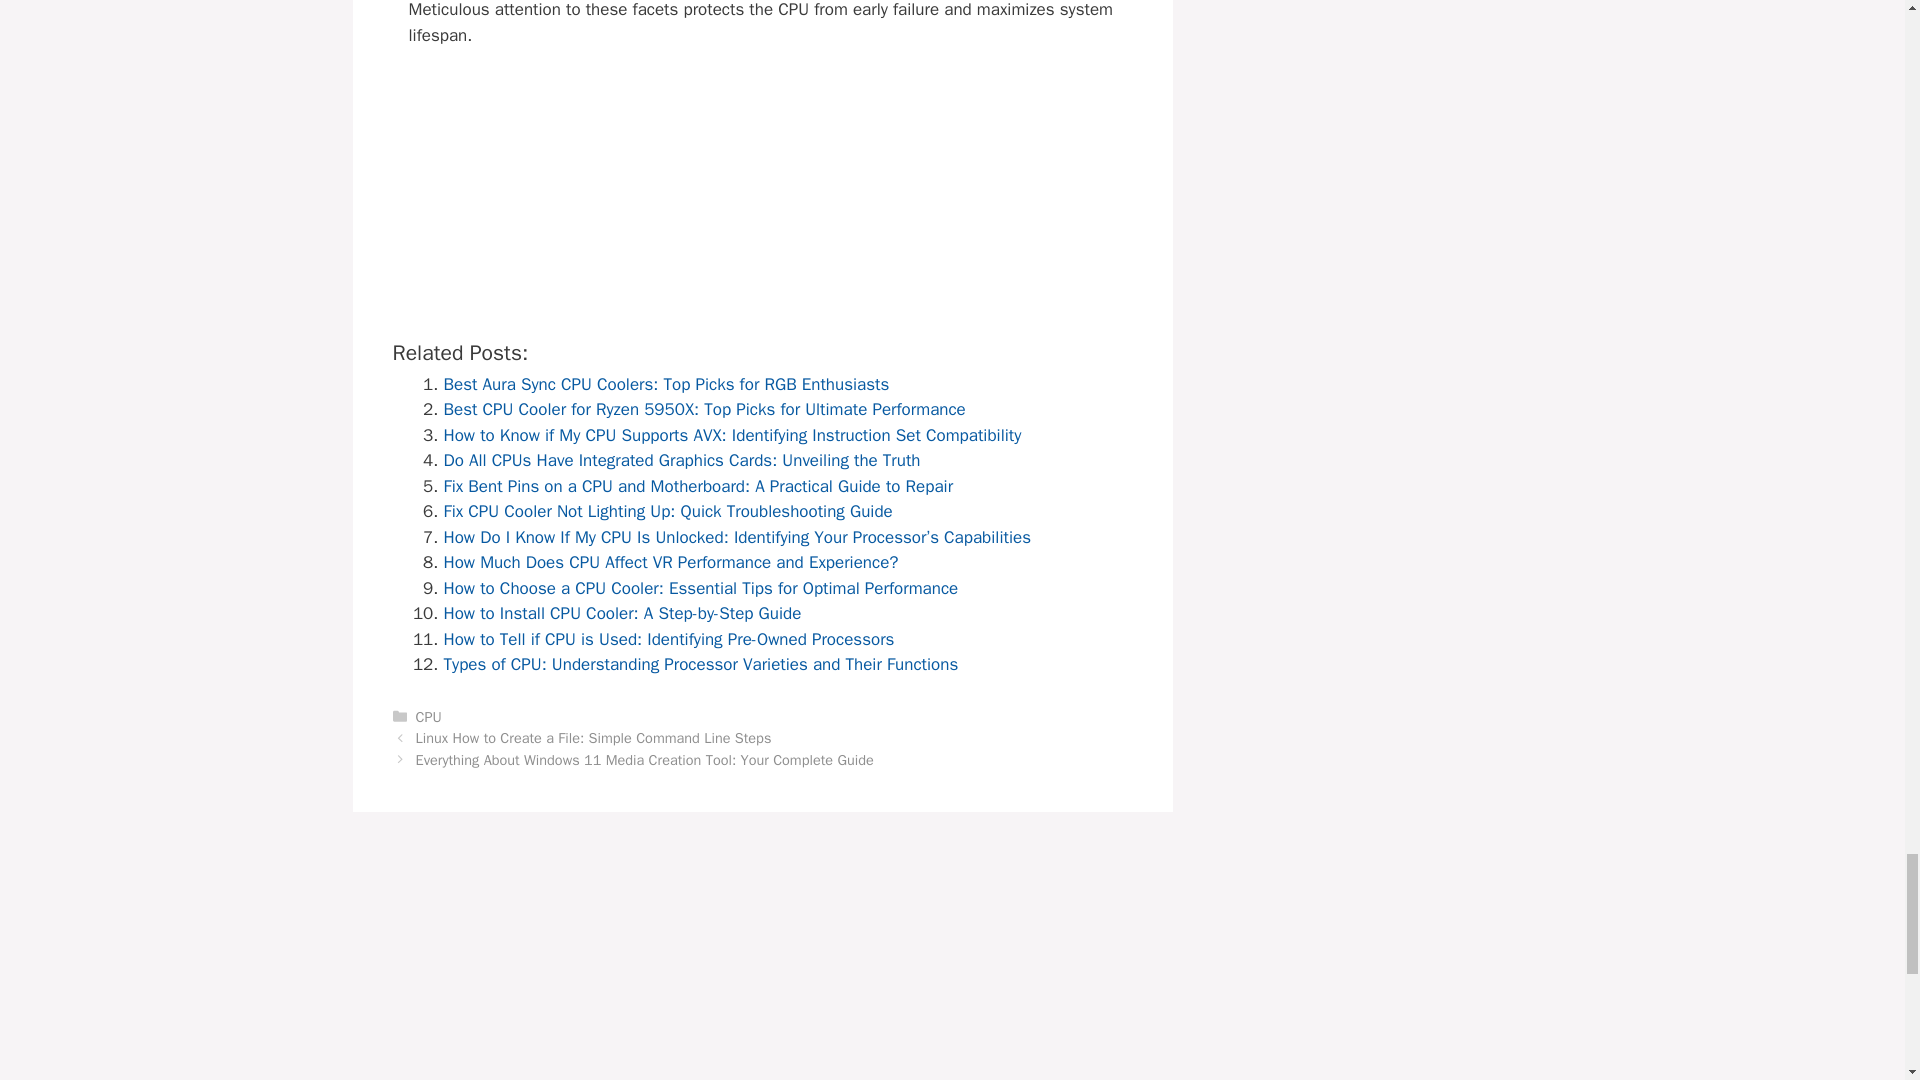  Describe the element at coordinates (670, 562) in the screenshot. I see `How Much Does CPU Affect VR Performance and Experience?` at that location.